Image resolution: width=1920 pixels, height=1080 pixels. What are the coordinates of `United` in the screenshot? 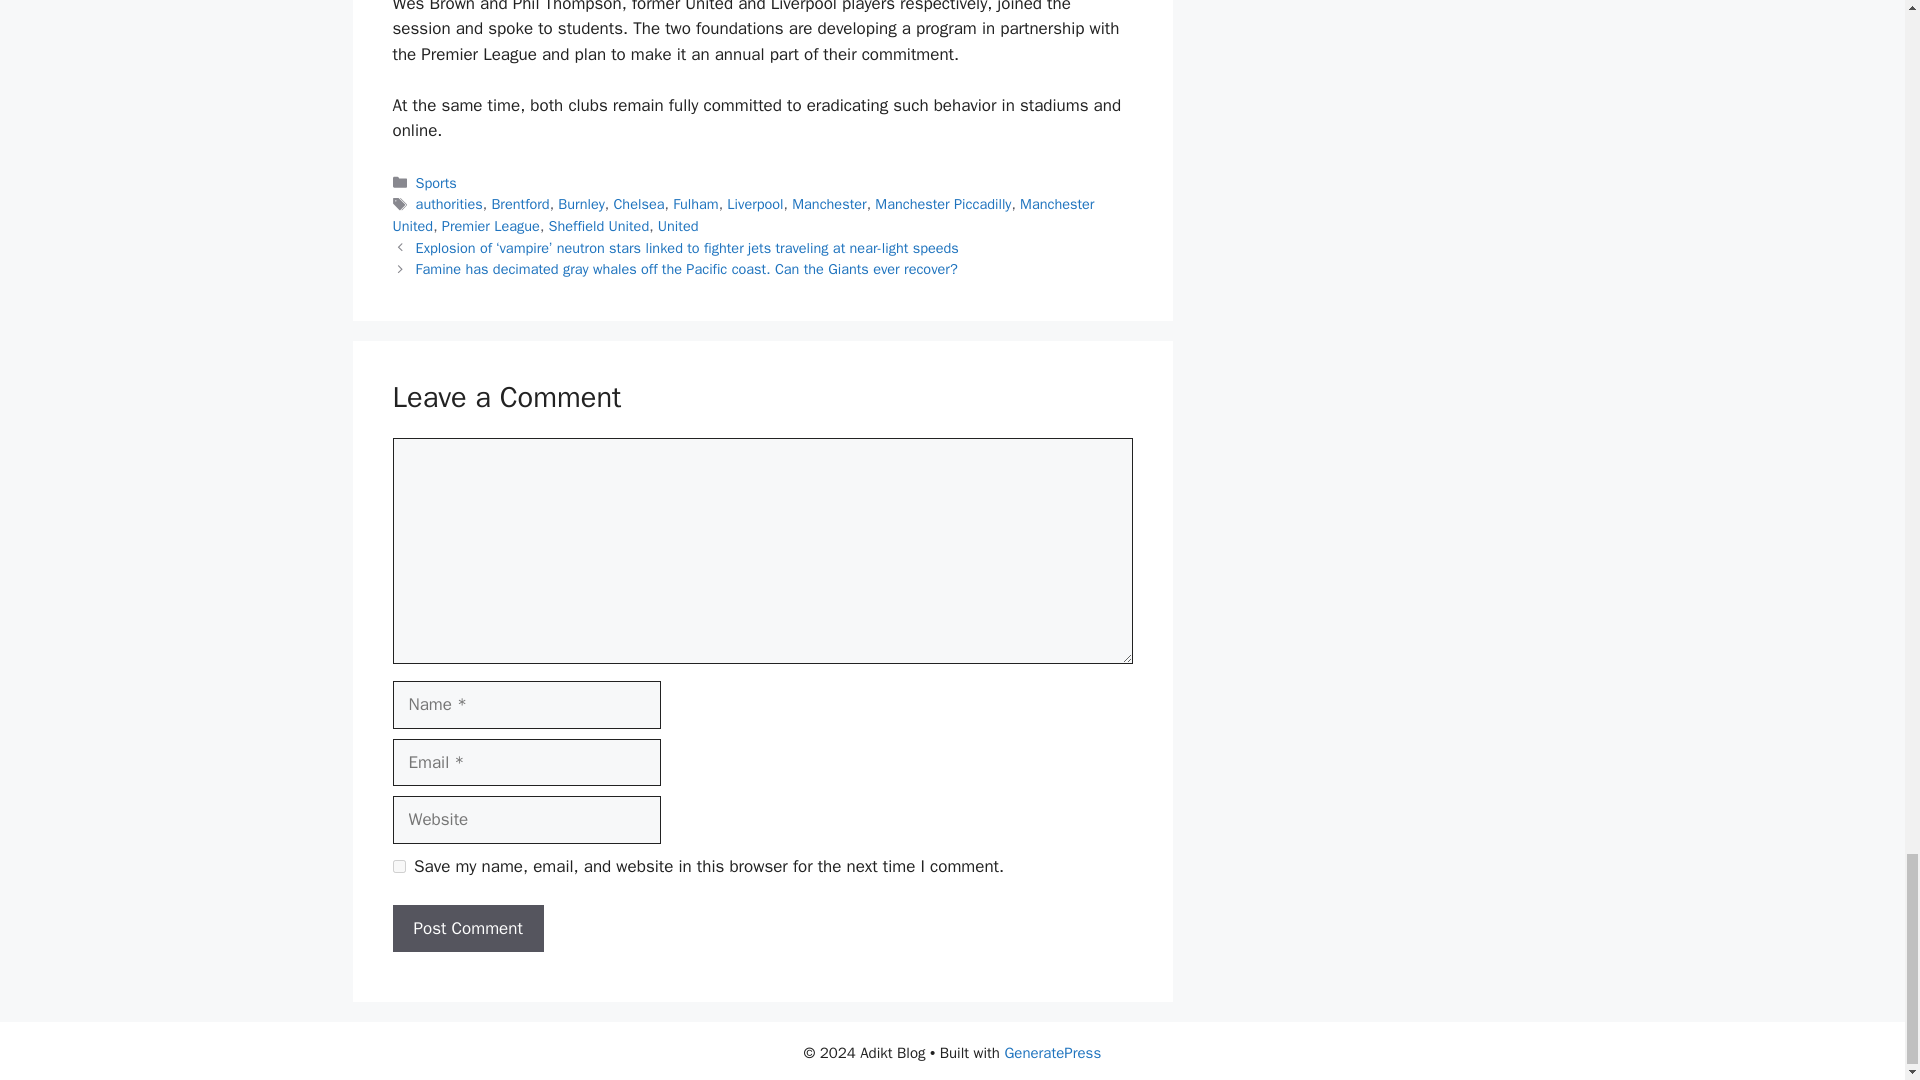 It's located at (678, 226).